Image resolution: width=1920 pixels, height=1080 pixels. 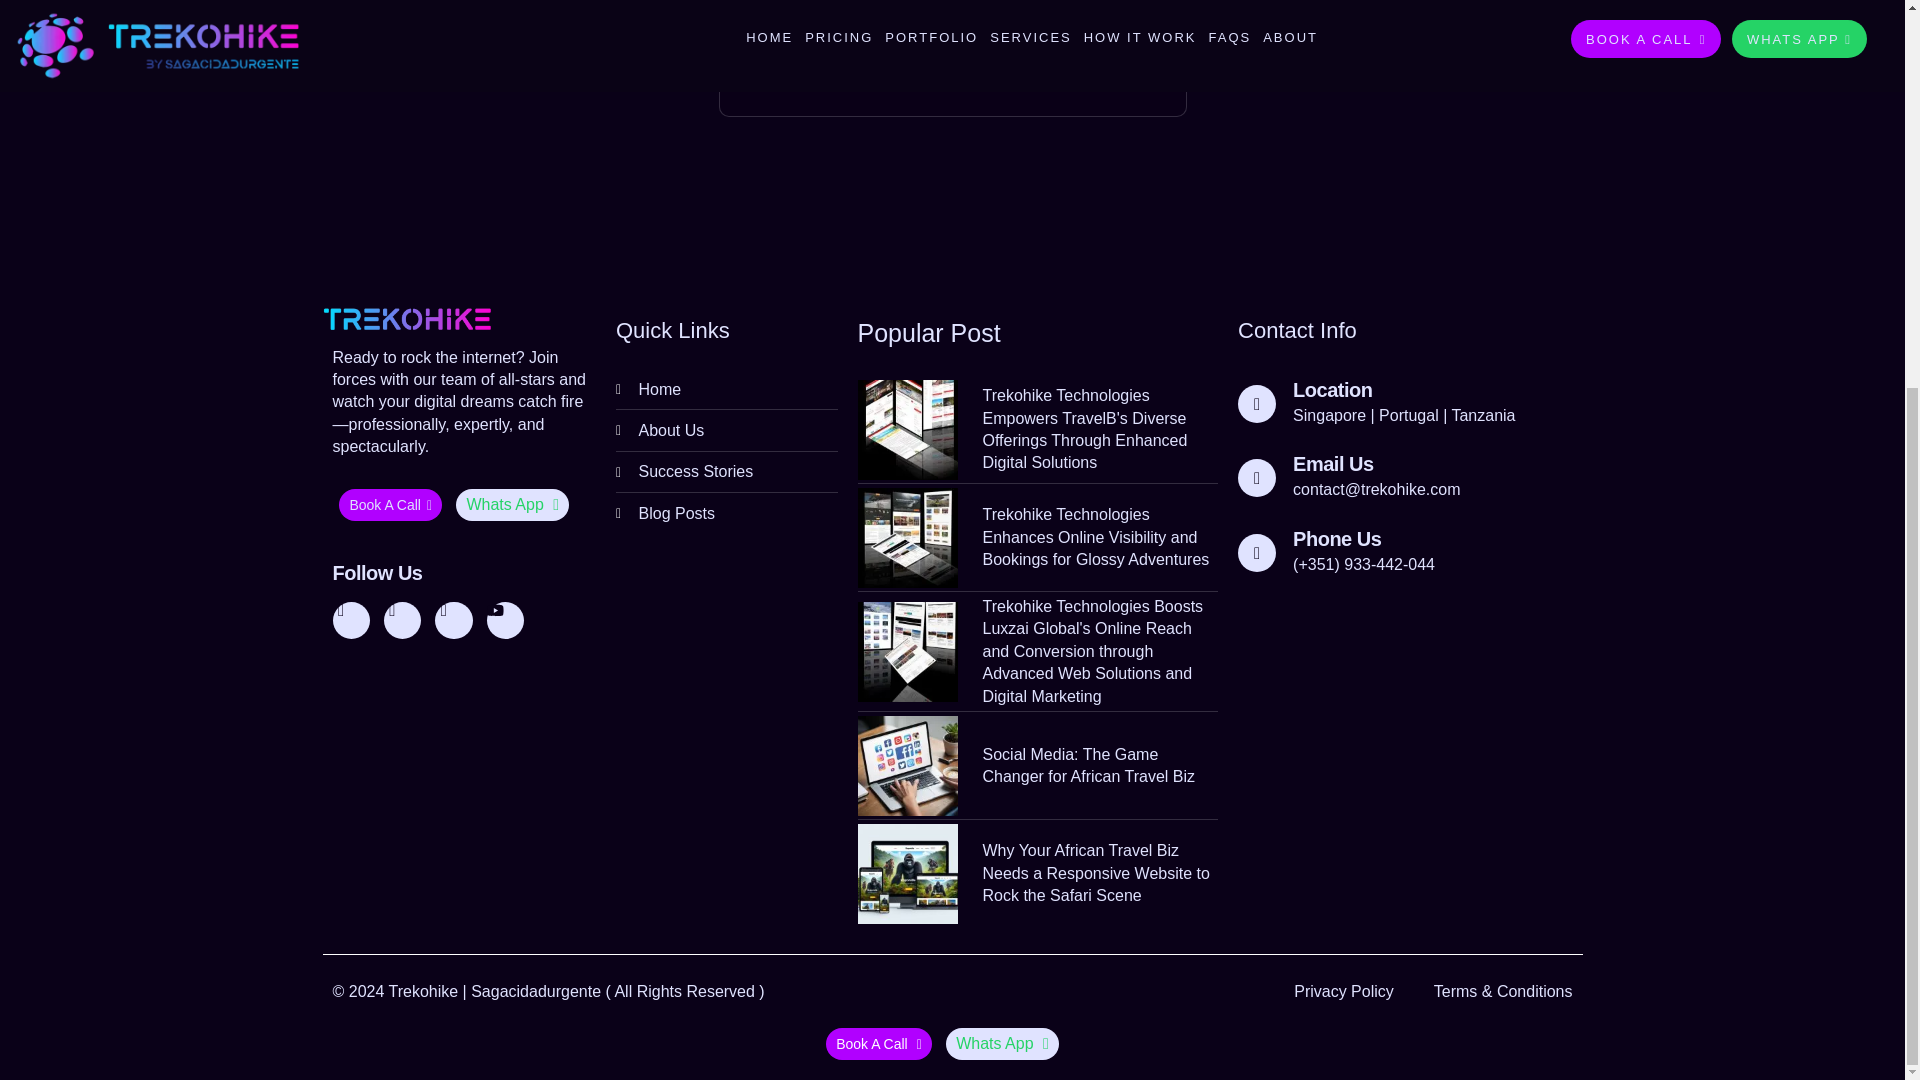 I want to click on Success Stories, so click(x=726, y=472).